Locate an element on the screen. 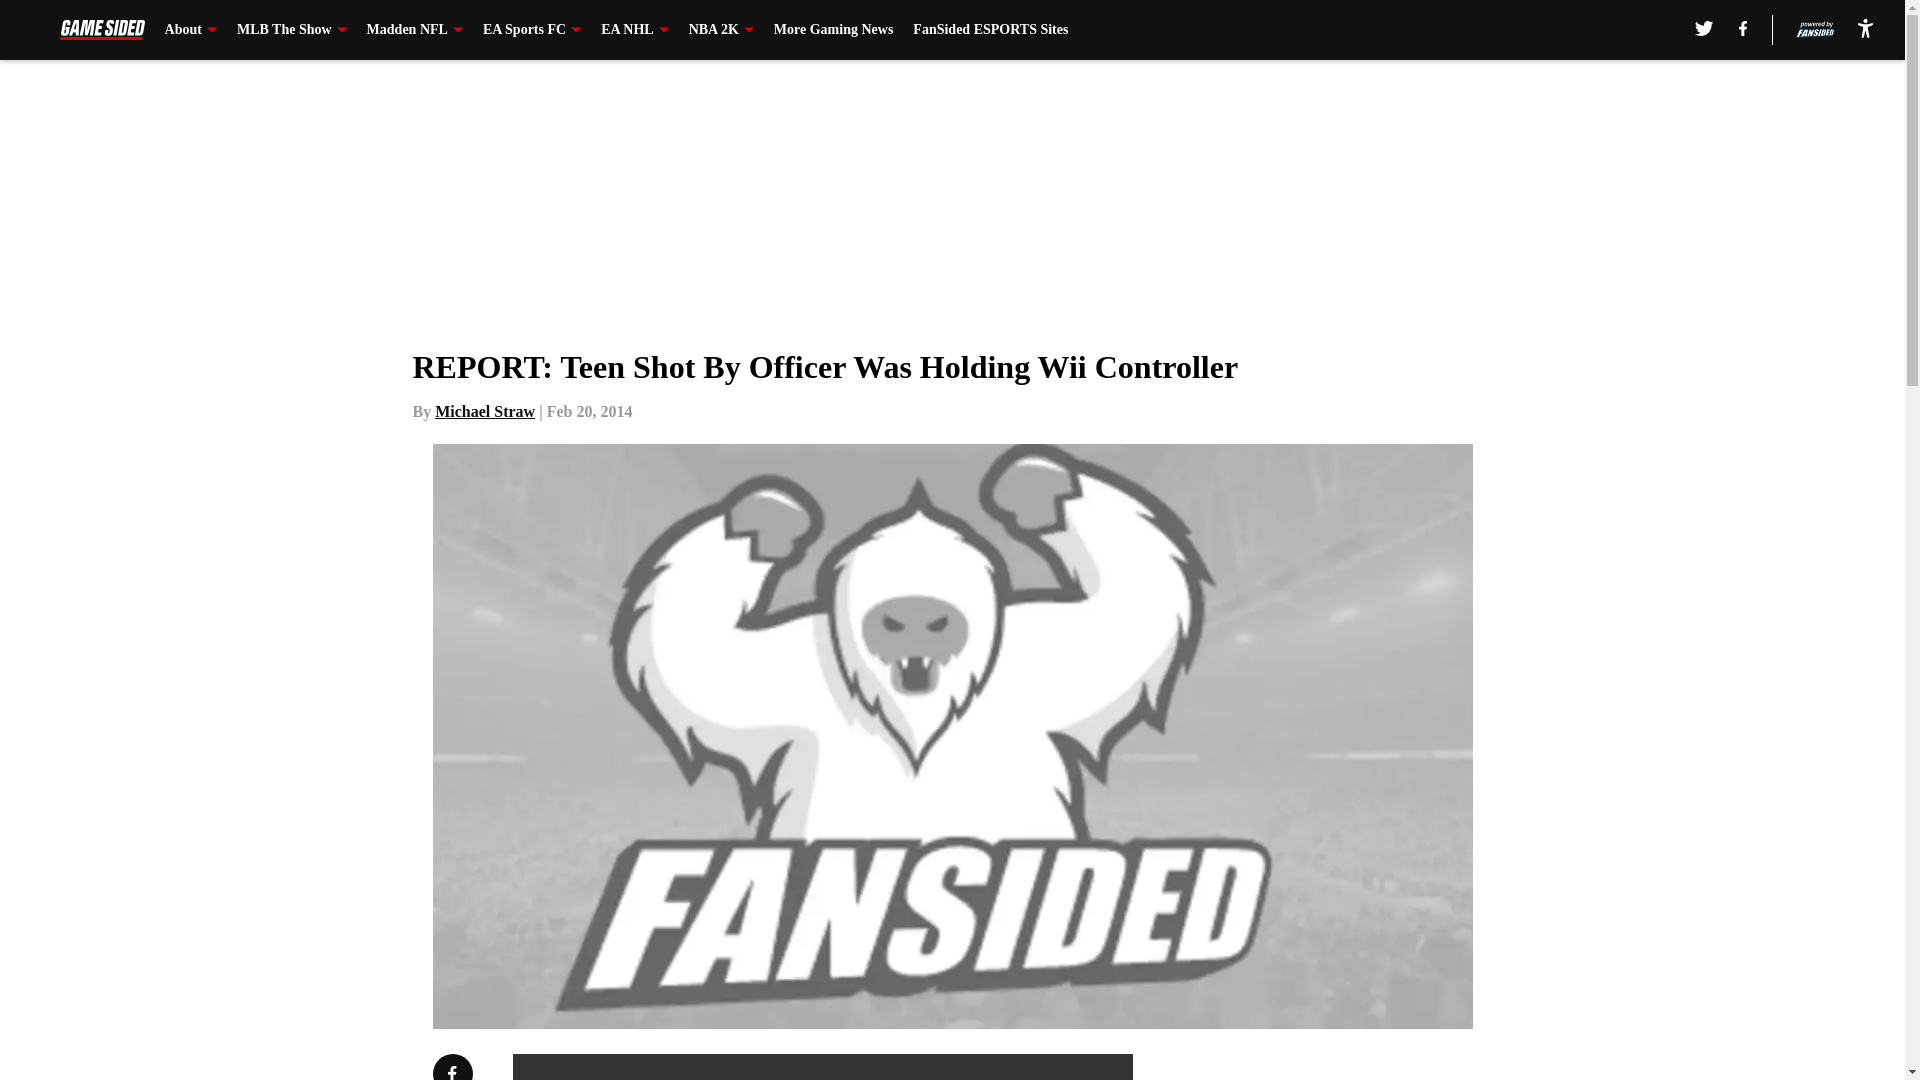 This screenshot has width=1920, height=1080. 3rd party ad content is located at coordinates (1382, 1067).